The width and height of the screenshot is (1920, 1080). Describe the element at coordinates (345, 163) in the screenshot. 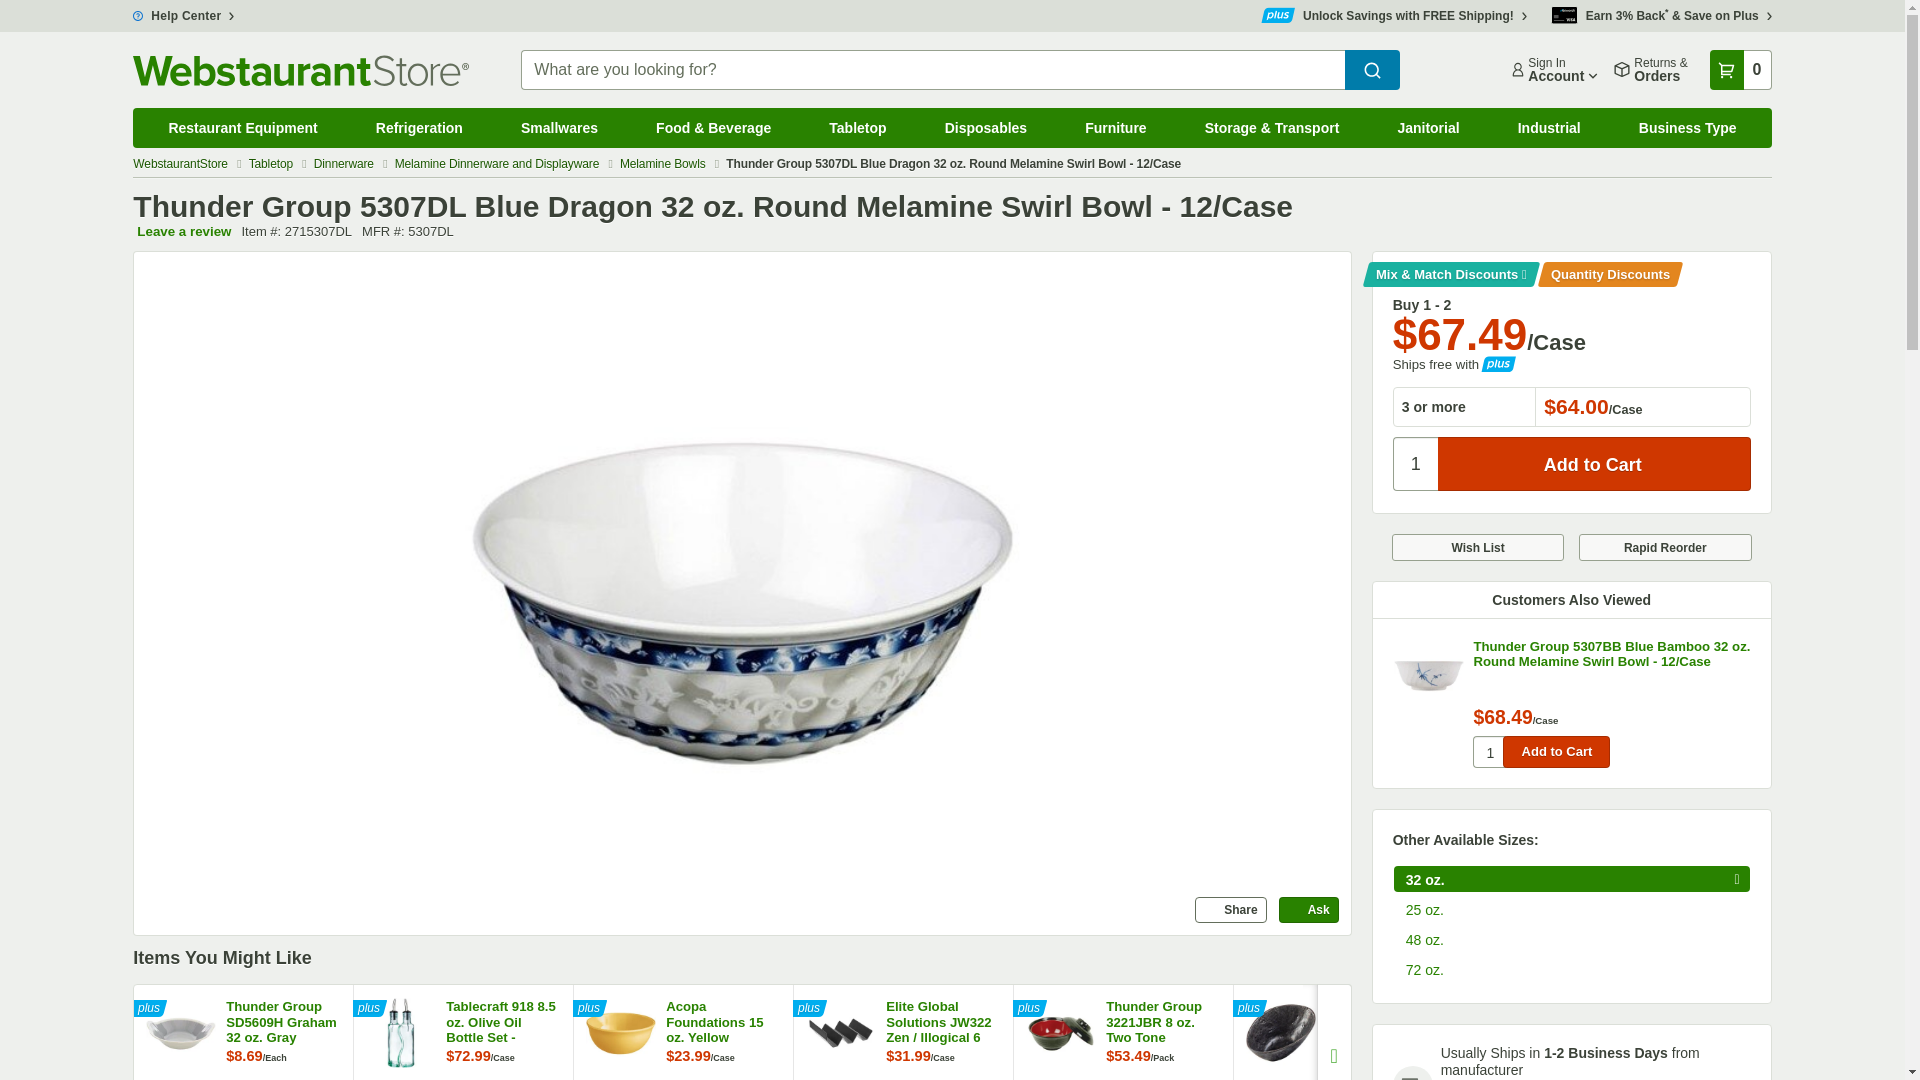

I see `Dinnerware` at that location.